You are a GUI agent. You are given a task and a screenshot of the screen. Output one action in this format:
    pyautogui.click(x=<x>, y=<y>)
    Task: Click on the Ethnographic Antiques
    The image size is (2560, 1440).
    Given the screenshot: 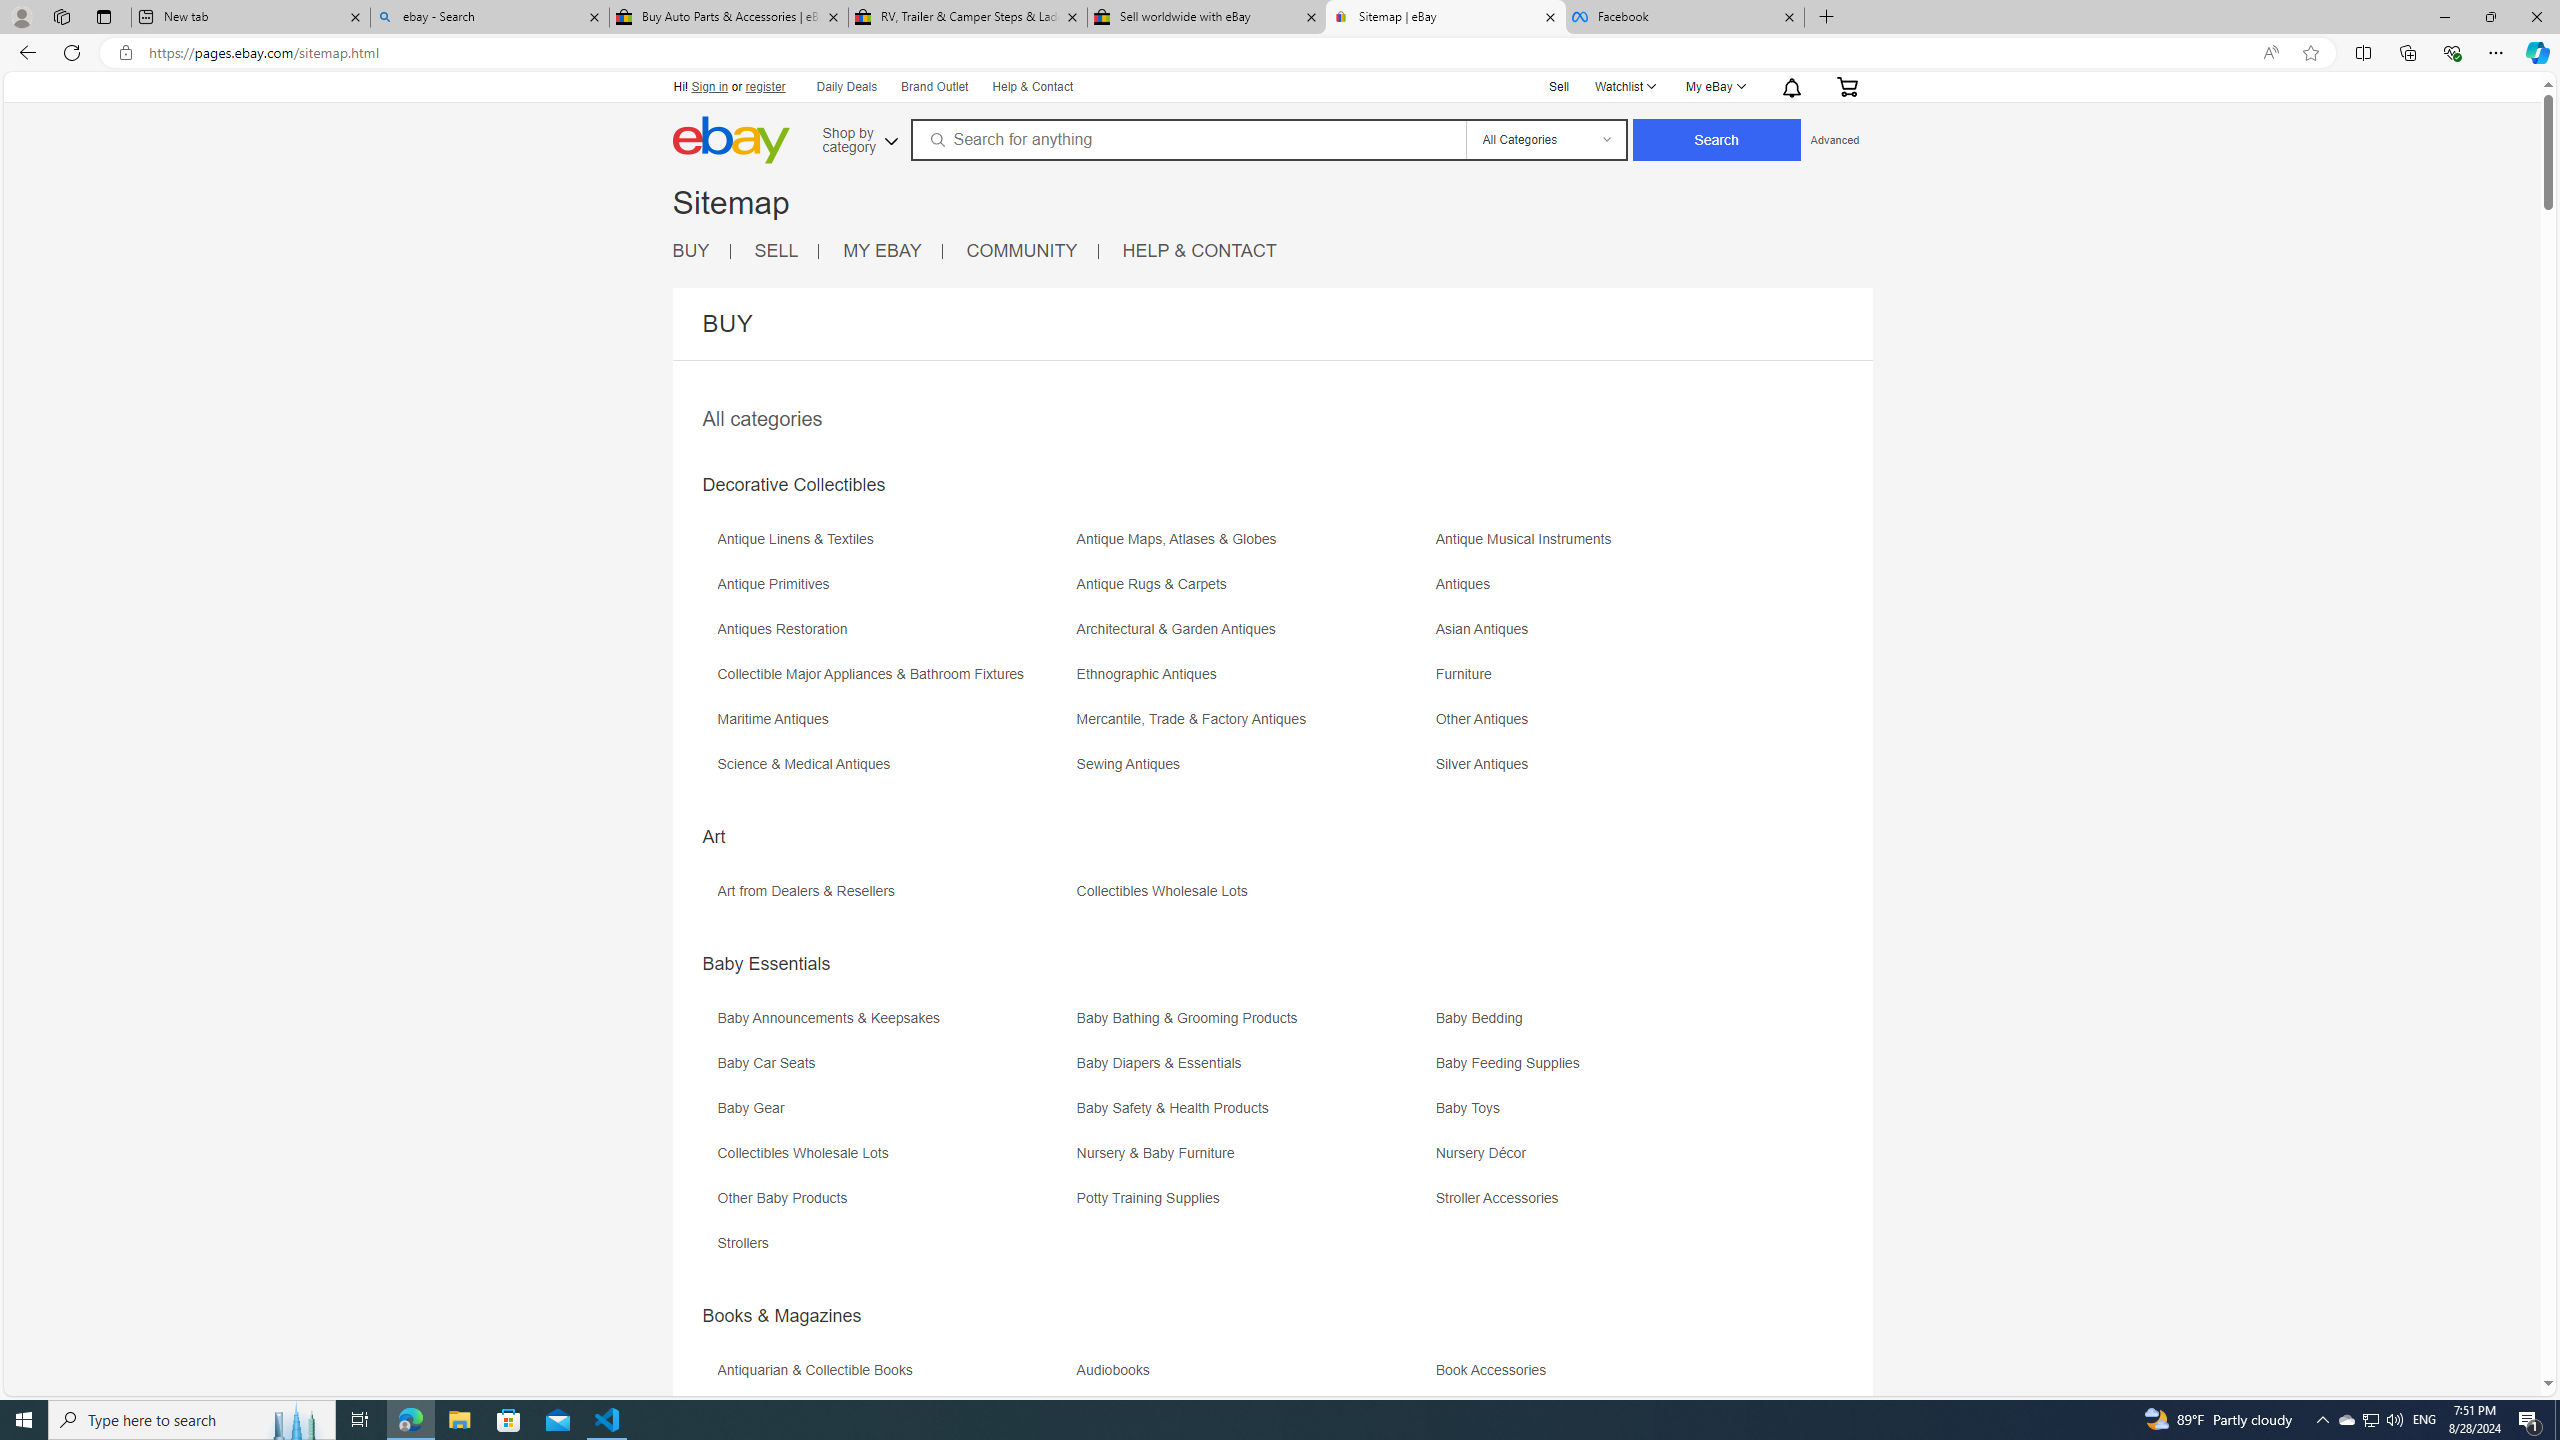 What is the action you would take?
    pyautogui.click(x=1253, y=680)
    